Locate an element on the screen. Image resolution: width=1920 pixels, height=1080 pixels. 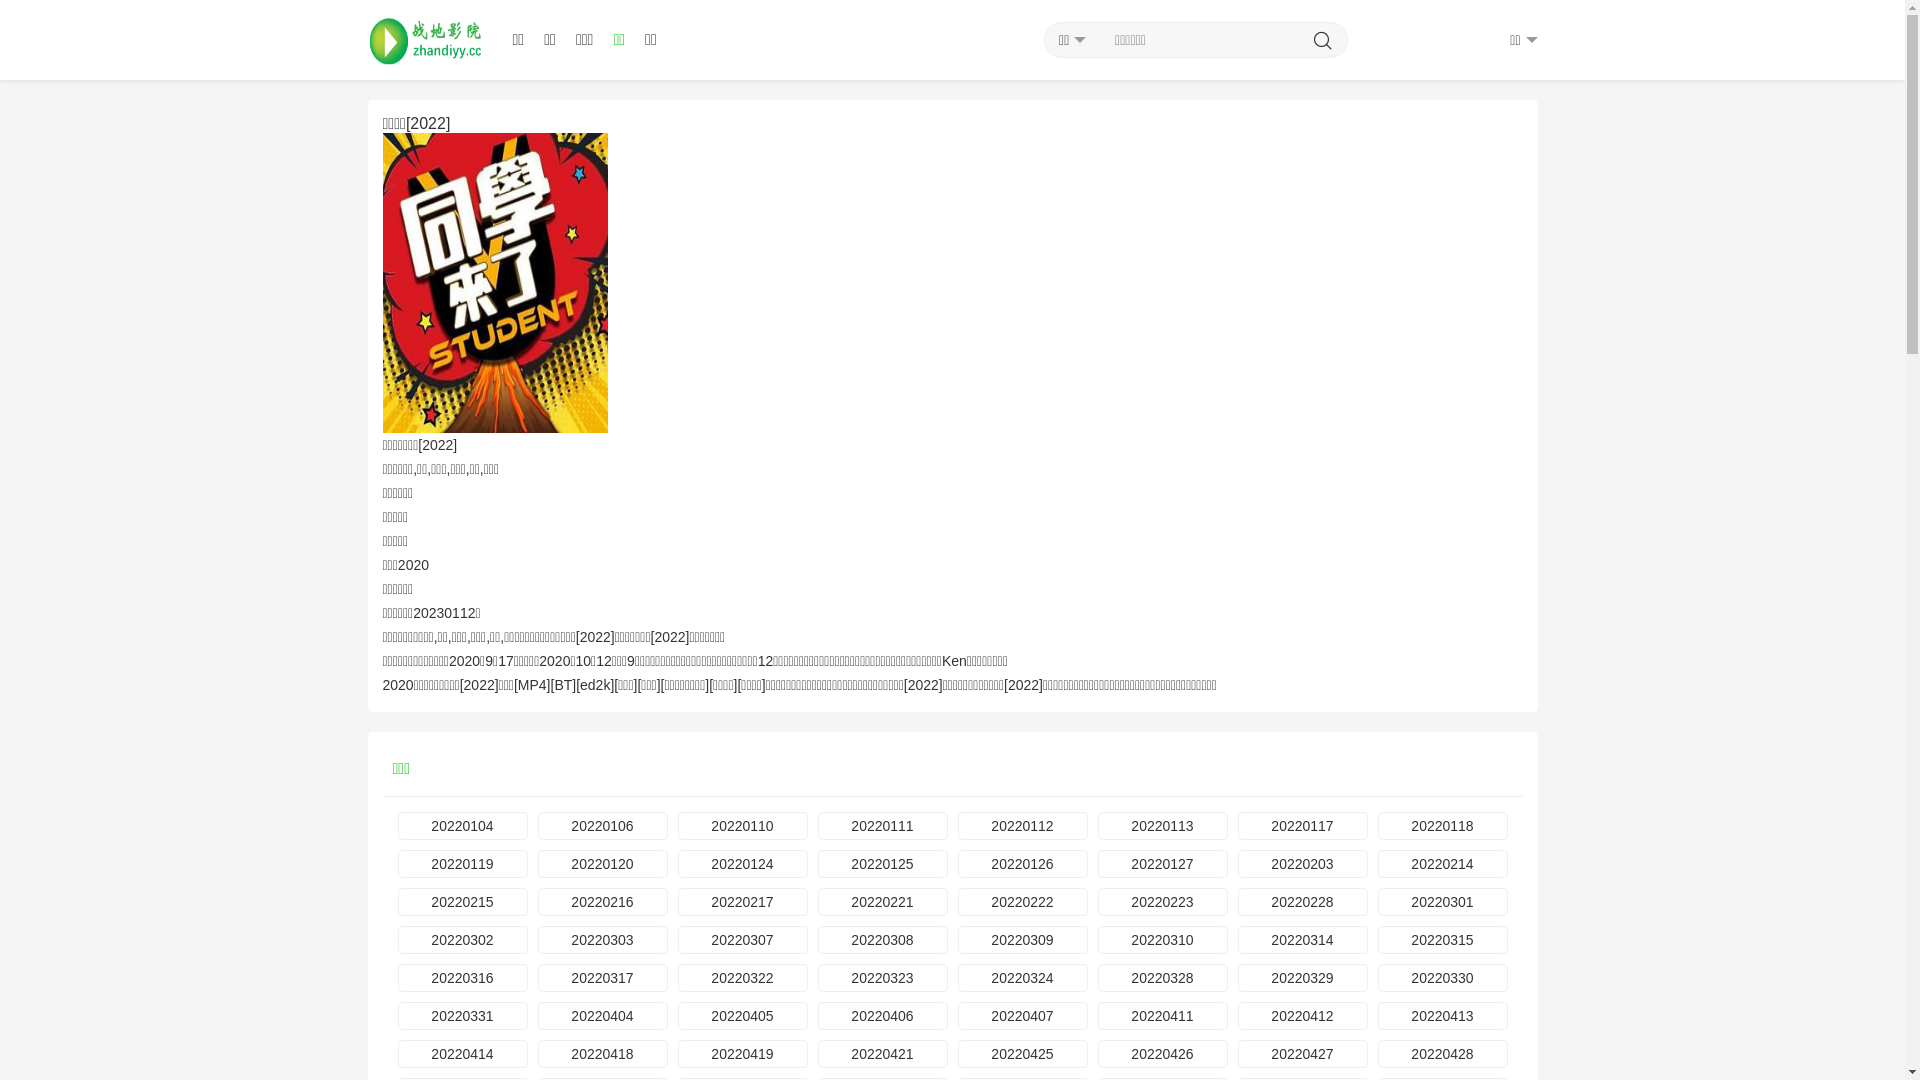
20220329 is located at coordinates (1303, 978).